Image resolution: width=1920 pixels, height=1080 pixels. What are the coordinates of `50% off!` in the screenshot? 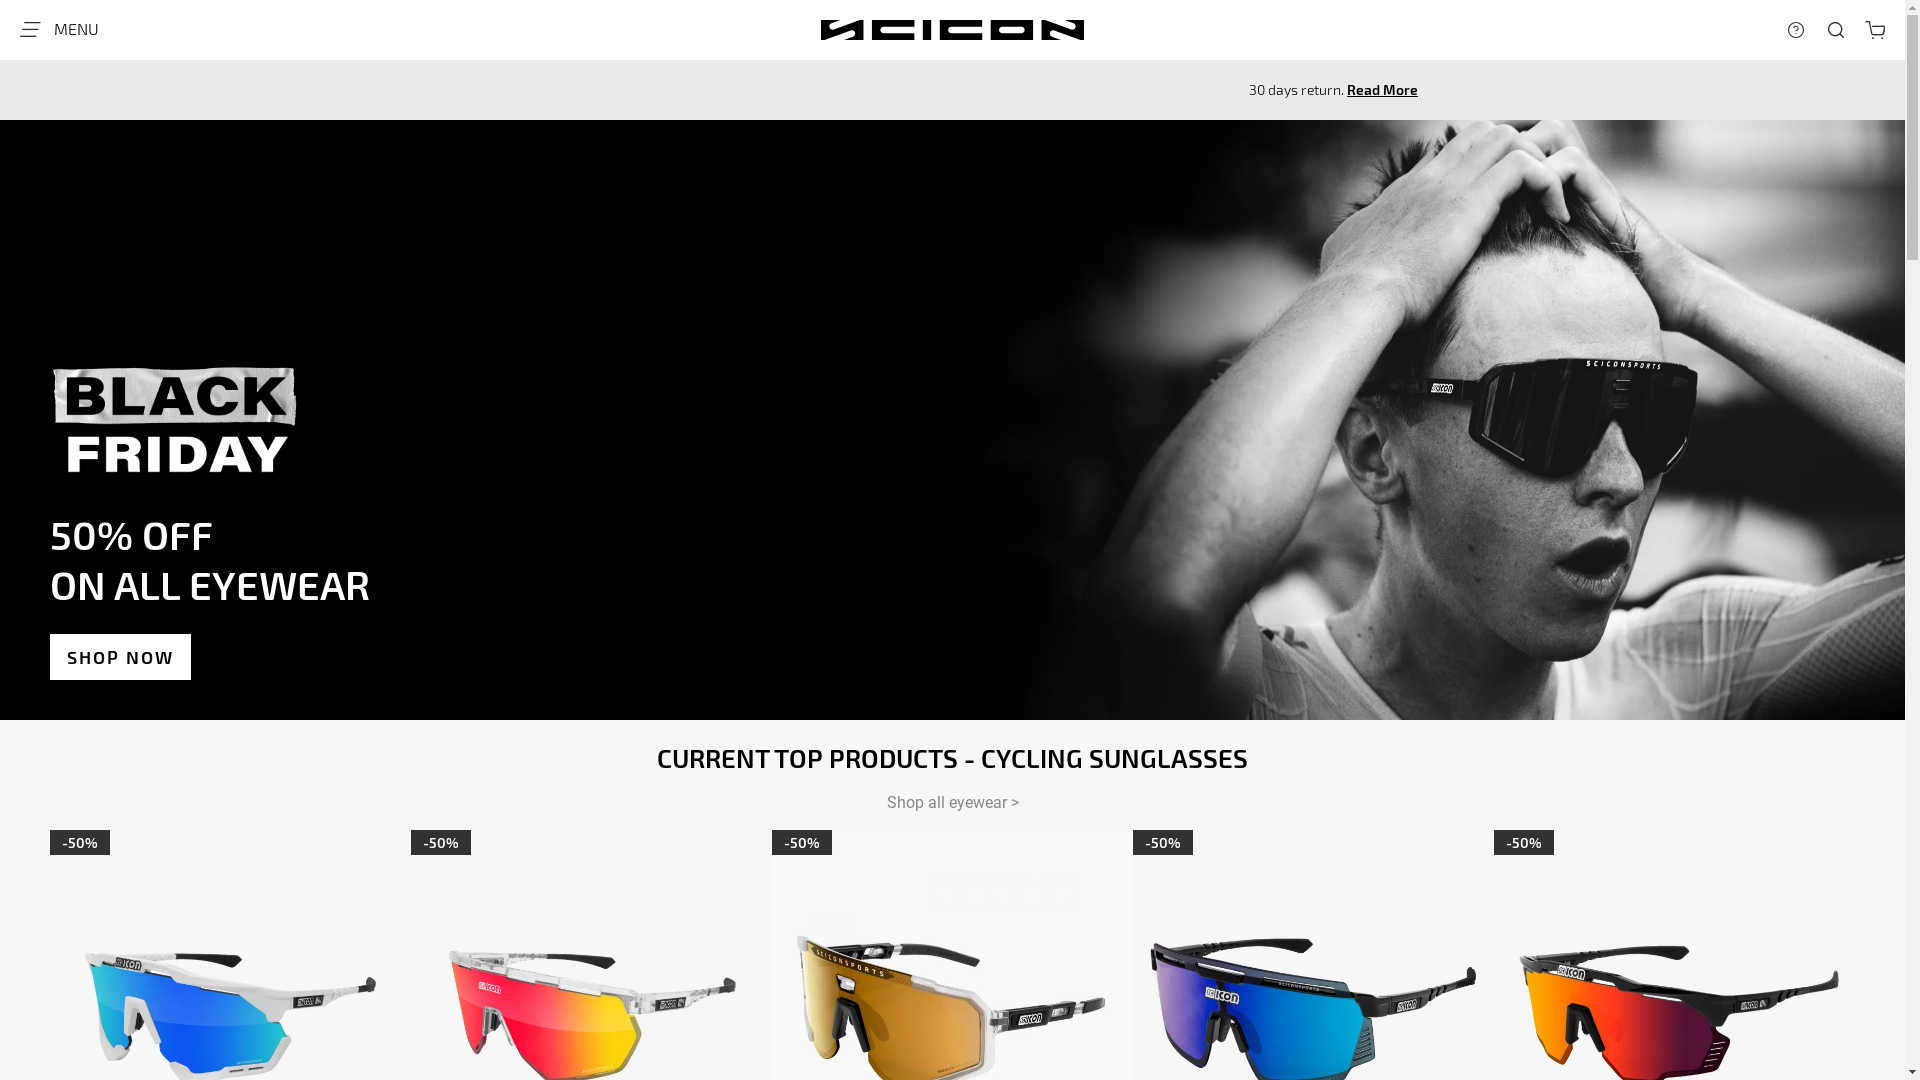 It's located at (1124, 88).